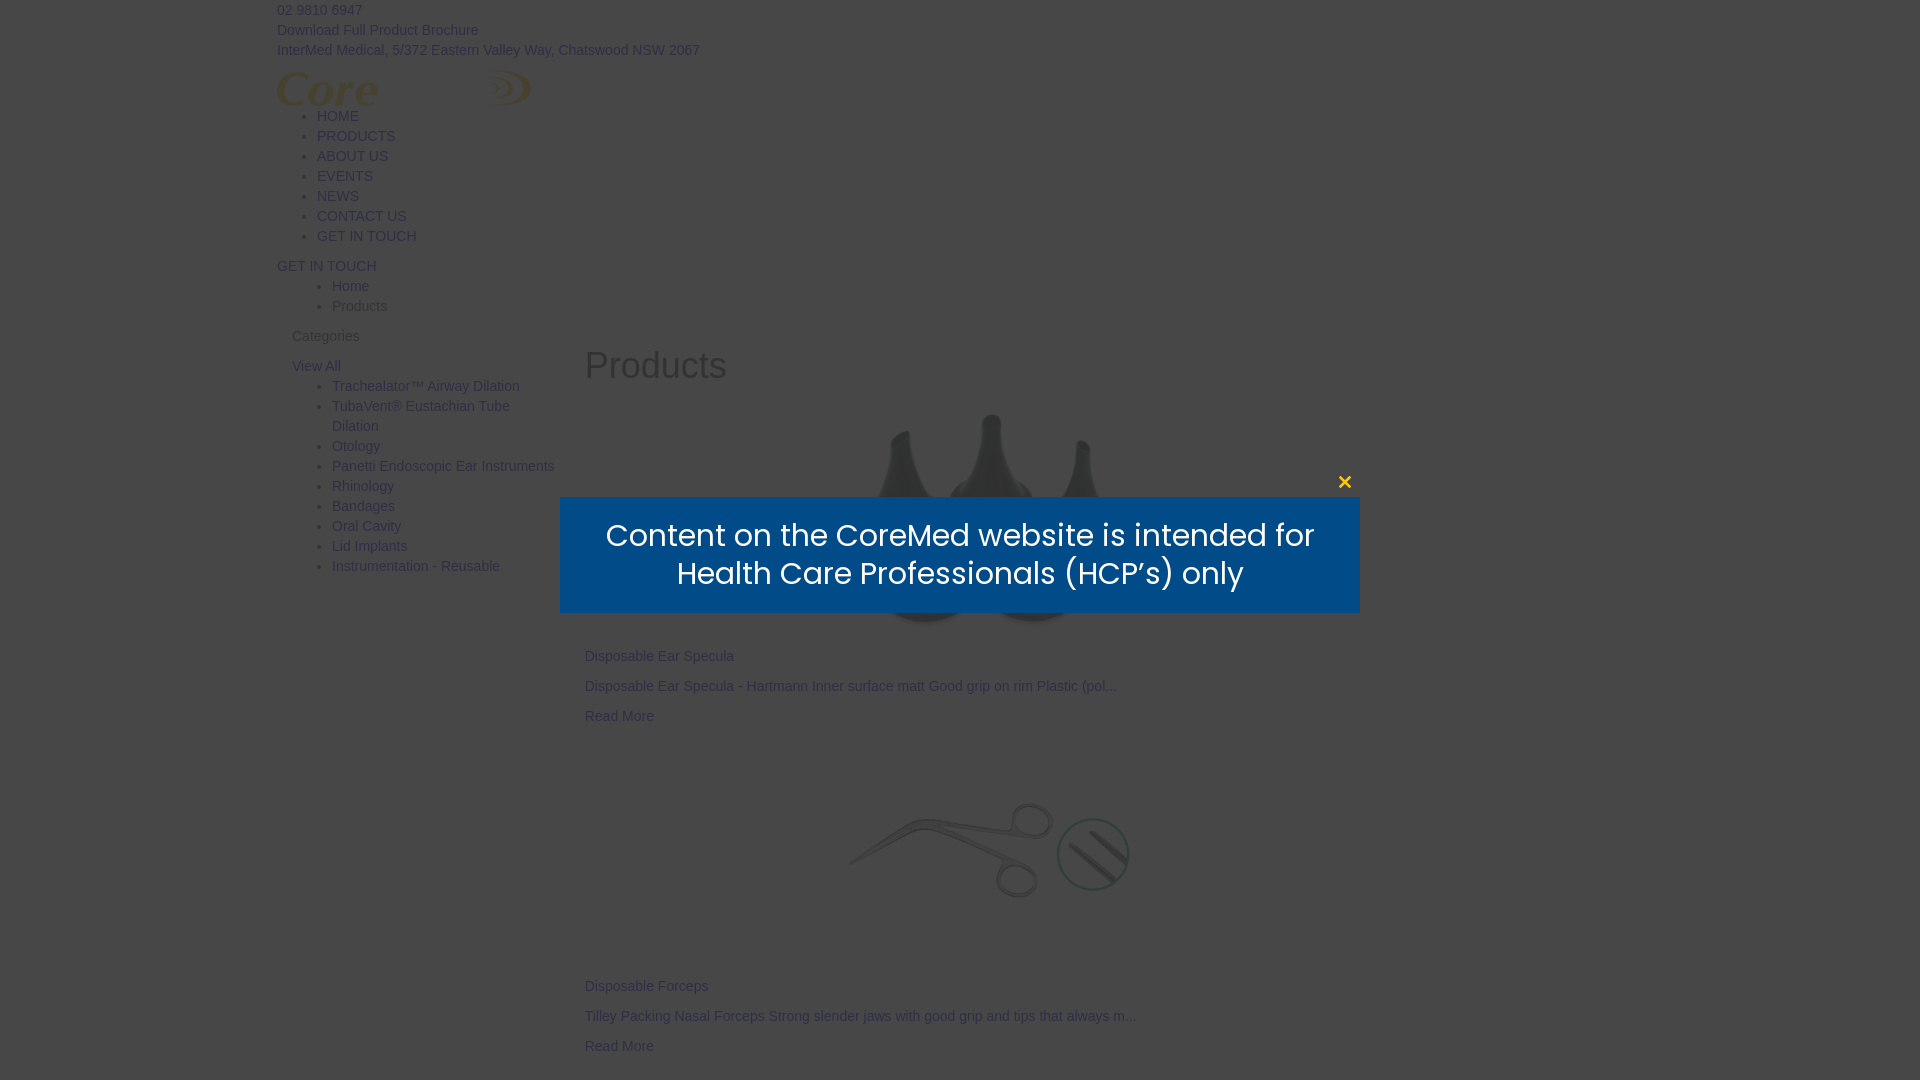 The width and height of the screenshot is (1920, 1080). Describe the element at coordinates (363, 486) in the screenshot. I see `Rhinology` at that location.